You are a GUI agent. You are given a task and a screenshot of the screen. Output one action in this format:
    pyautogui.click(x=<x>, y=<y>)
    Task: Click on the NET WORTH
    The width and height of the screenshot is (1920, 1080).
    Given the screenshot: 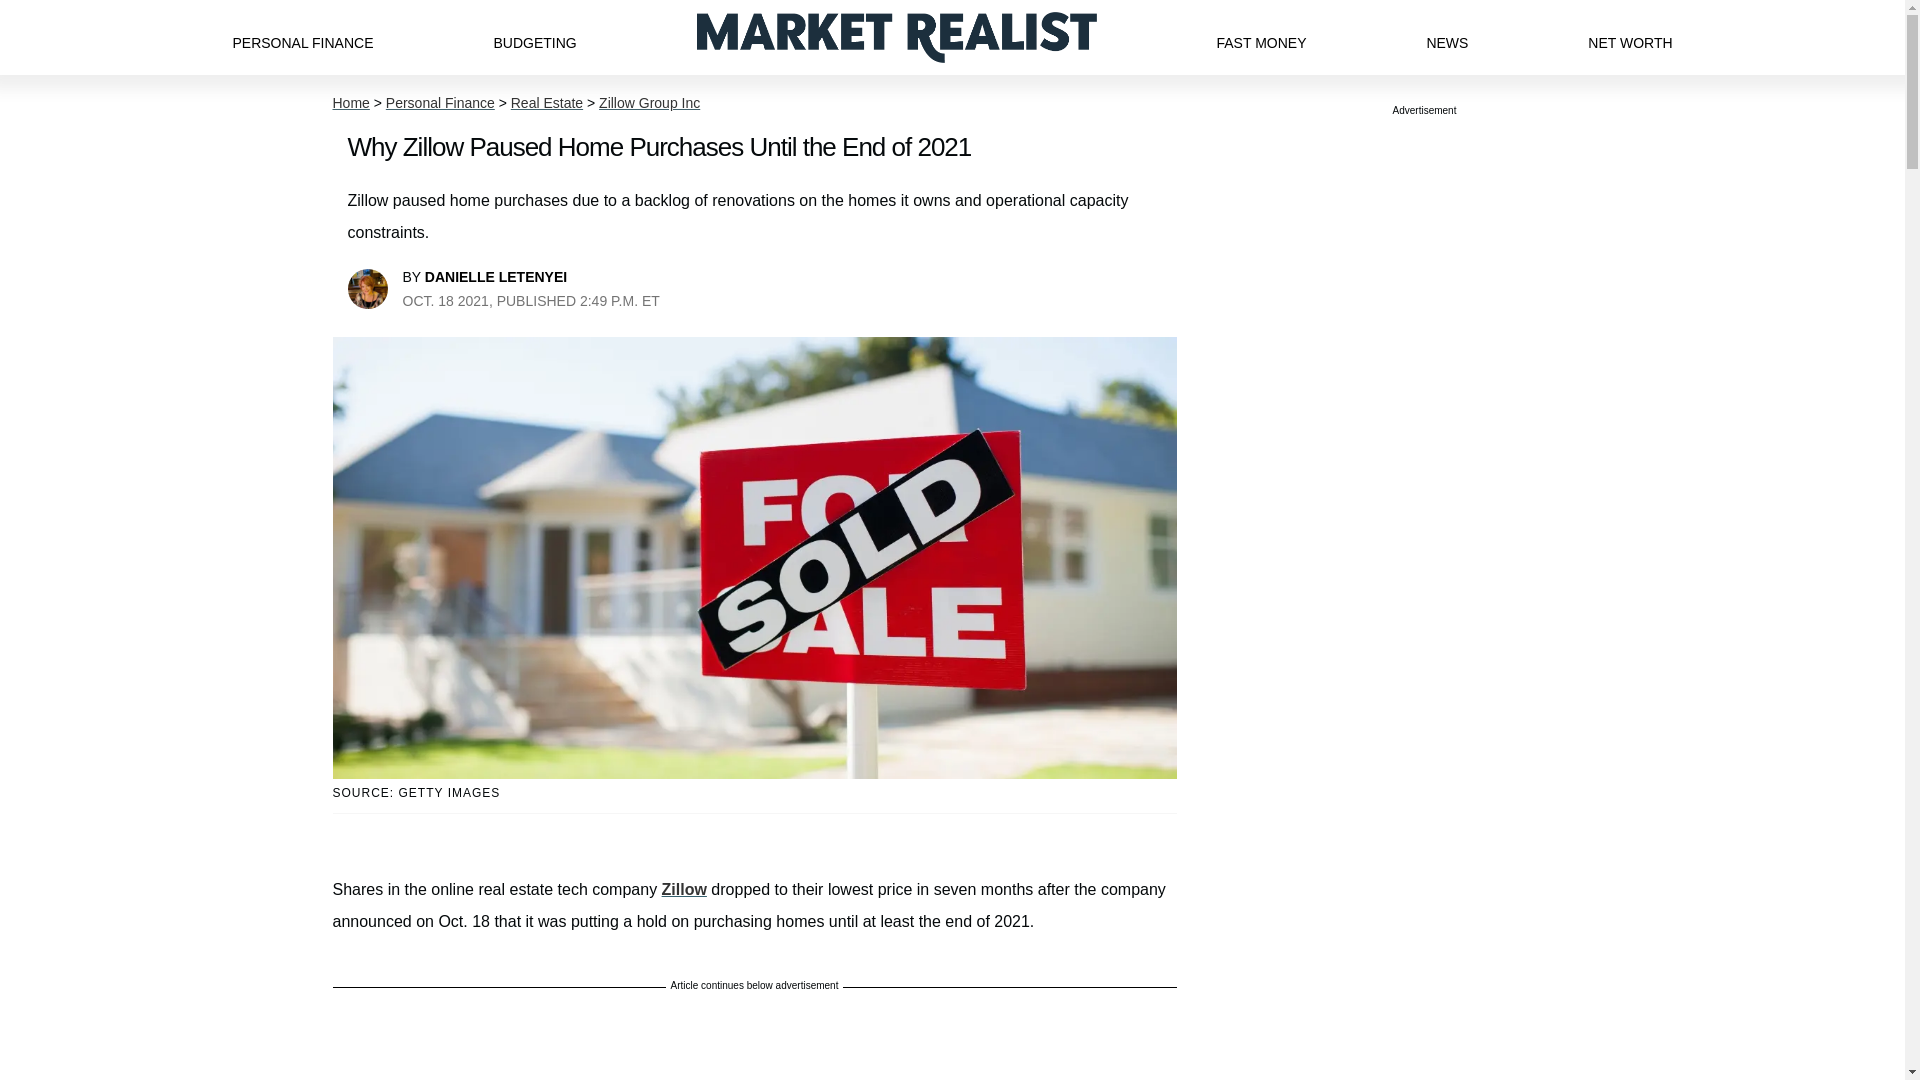 What is the action you would take?
    pyautogui.click(x=1630, y=37)
    